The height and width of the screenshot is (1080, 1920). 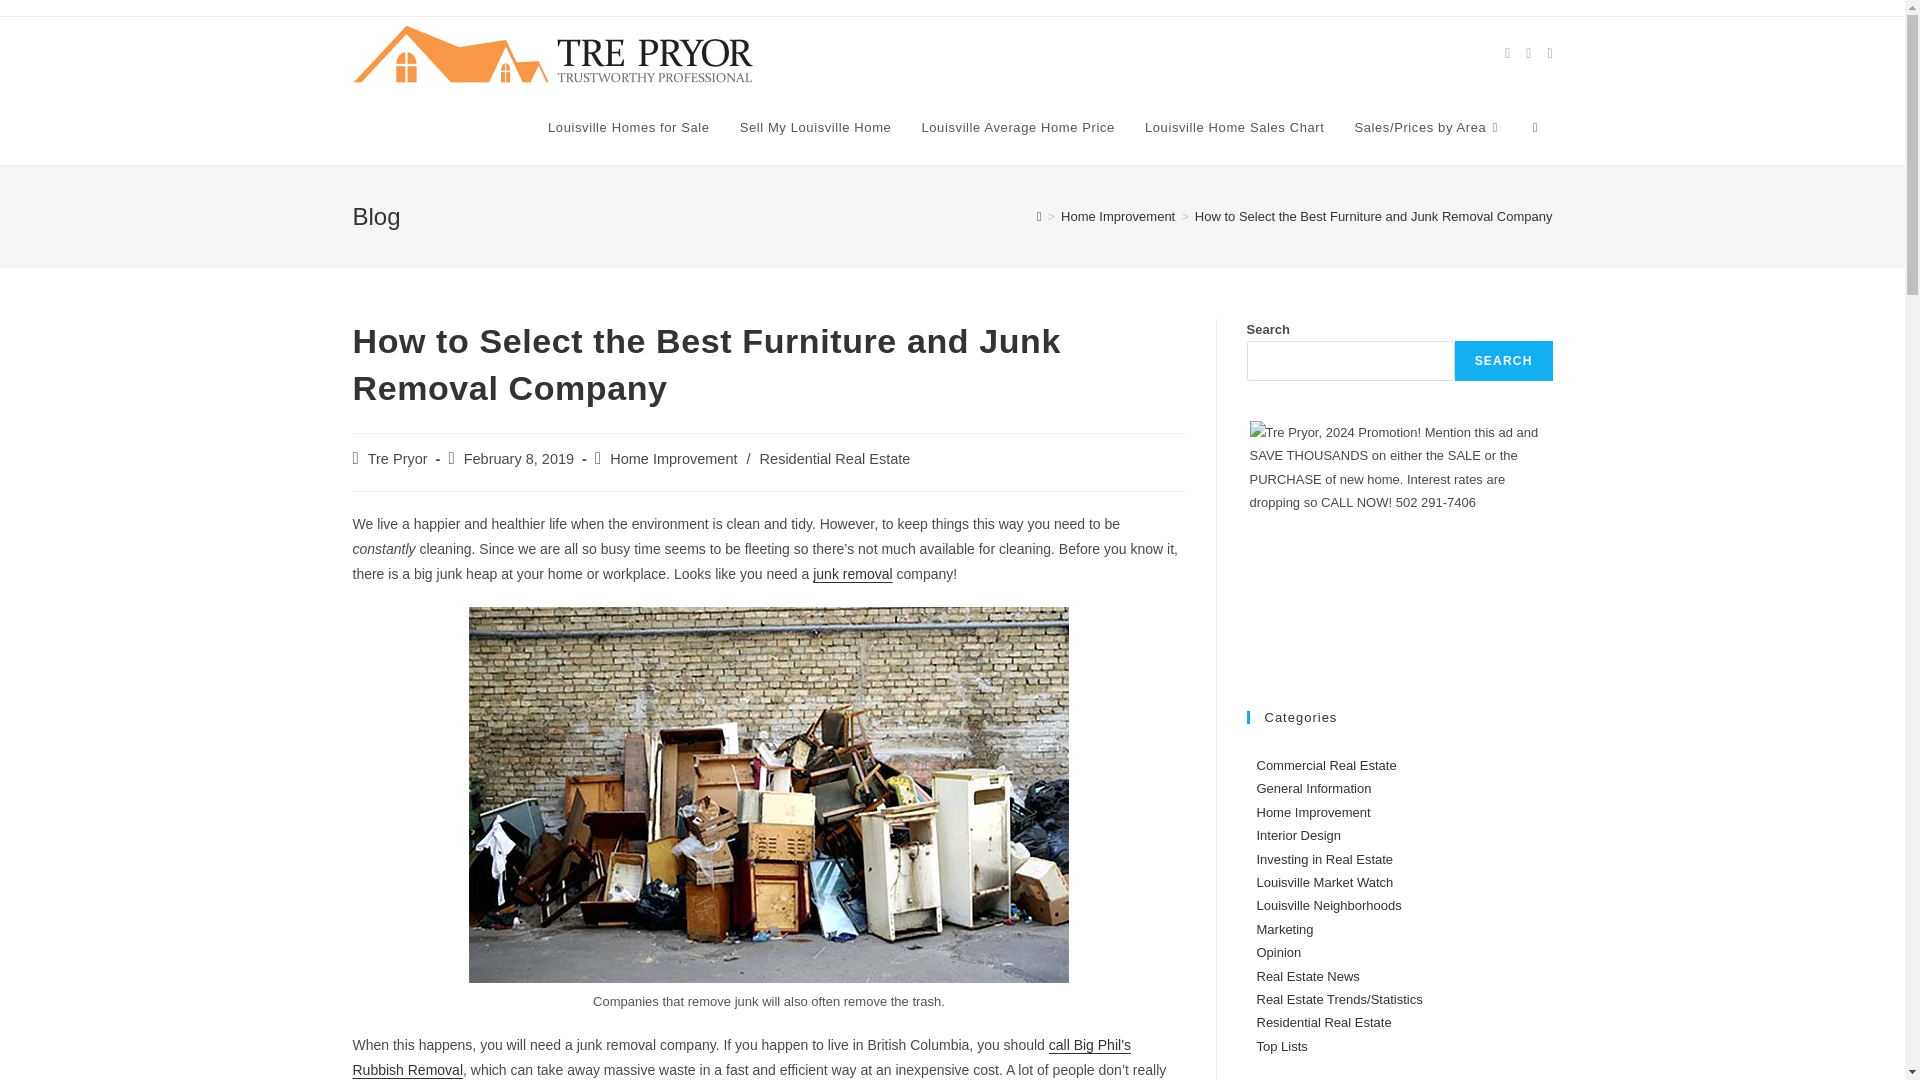 What do you see at coordinates (816, 128) in the screenshot?
I see `Sell My Louisville Home` at bounding box center [816, 128].